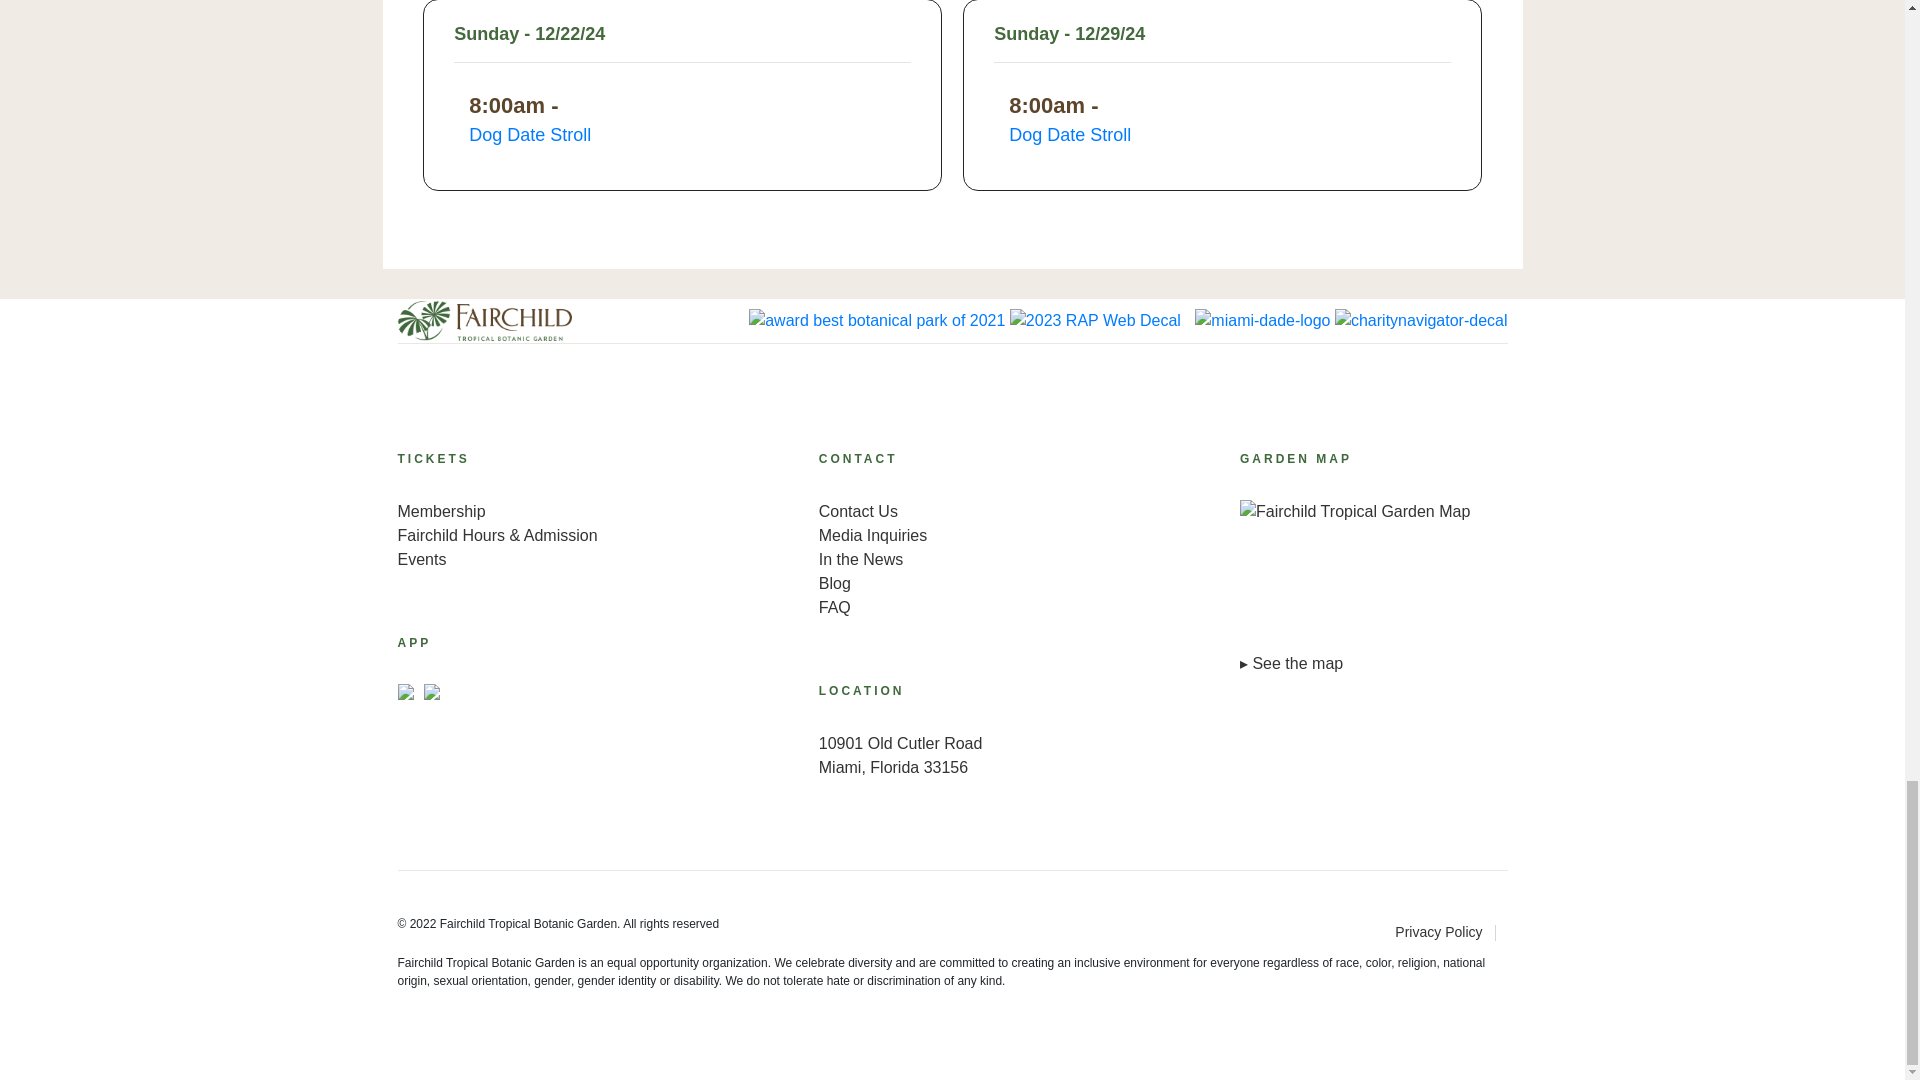  What do you see at coordinates (952, 512) in the screenshot?
I see `Contact Us` at bounding box center [952, 512].